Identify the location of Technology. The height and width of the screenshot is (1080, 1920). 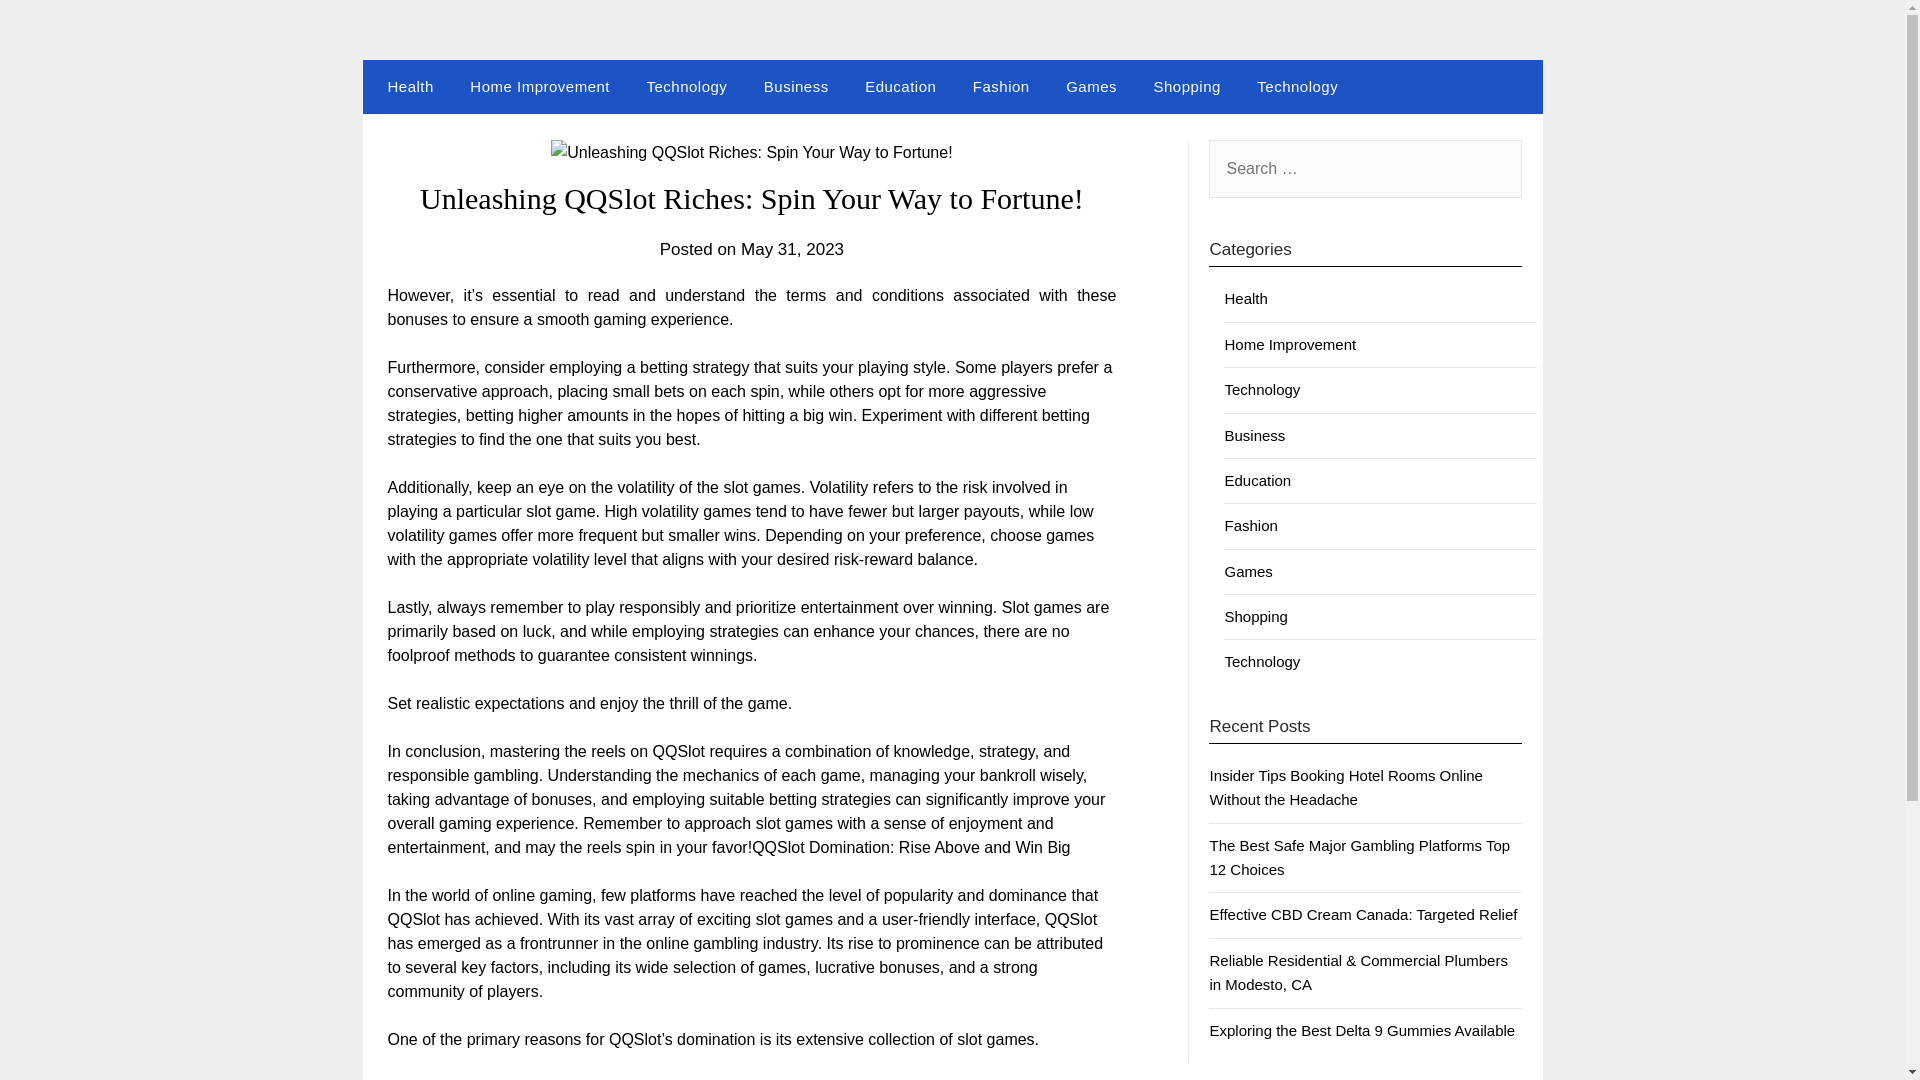
(1262, 390).